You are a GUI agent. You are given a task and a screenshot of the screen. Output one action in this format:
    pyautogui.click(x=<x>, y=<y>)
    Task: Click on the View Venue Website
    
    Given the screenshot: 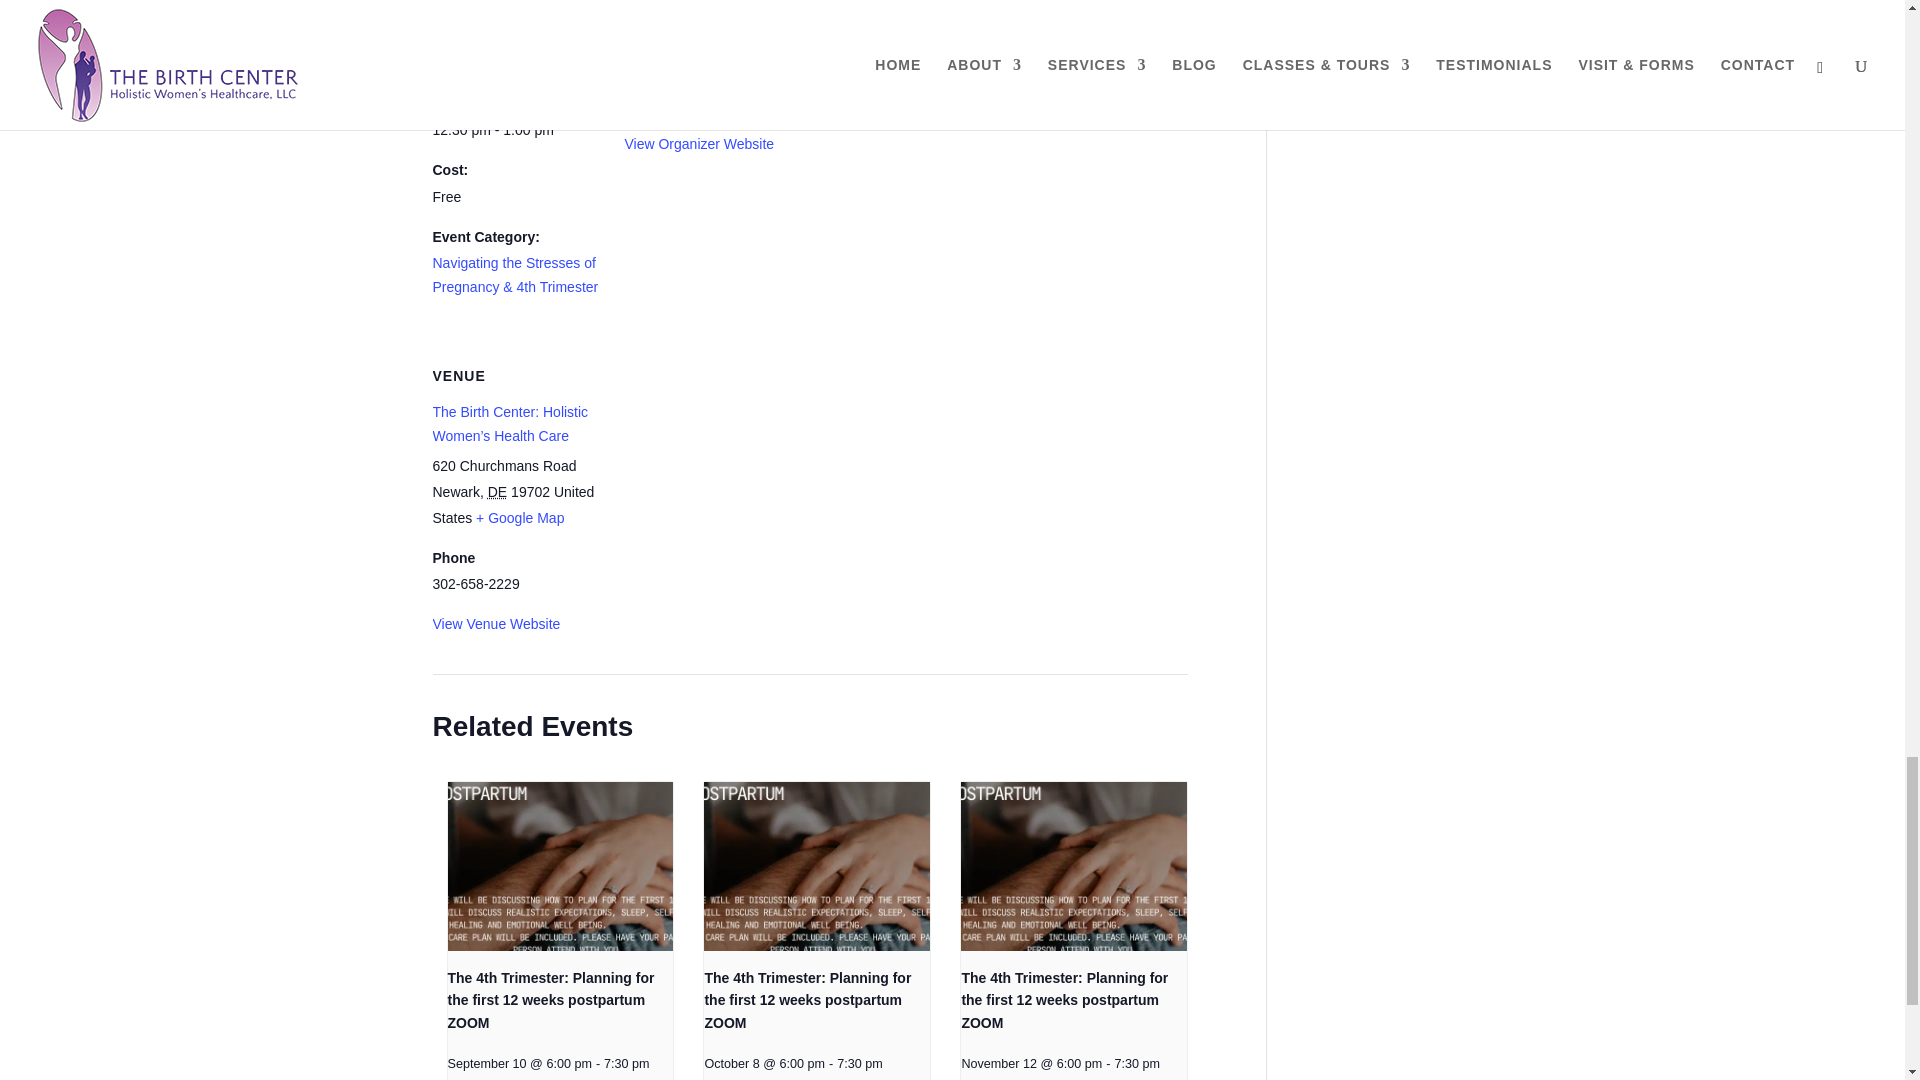 What is the action you would take?
    pyautogui.click(x=496, y=623)
    